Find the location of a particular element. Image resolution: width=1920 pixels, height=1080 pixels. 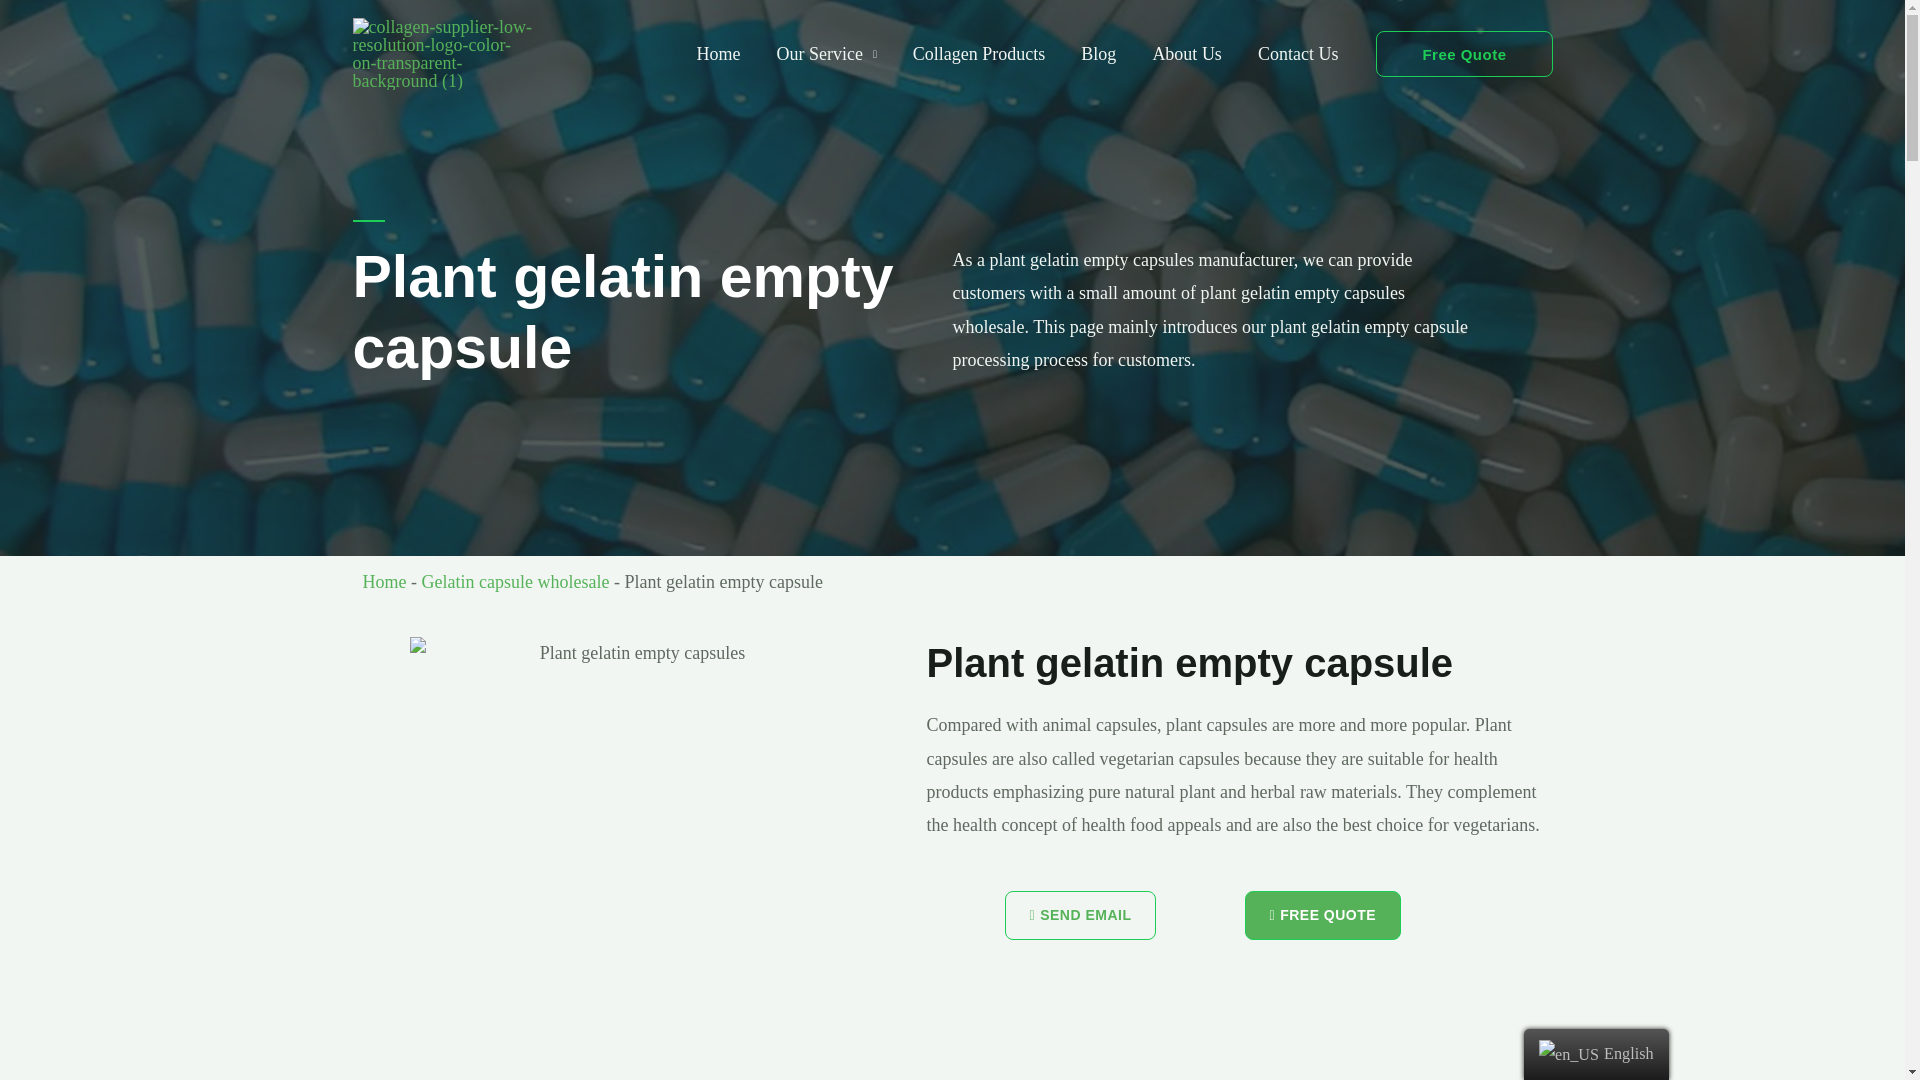

FREE QUOTE is located at coordinates (1322, 915).